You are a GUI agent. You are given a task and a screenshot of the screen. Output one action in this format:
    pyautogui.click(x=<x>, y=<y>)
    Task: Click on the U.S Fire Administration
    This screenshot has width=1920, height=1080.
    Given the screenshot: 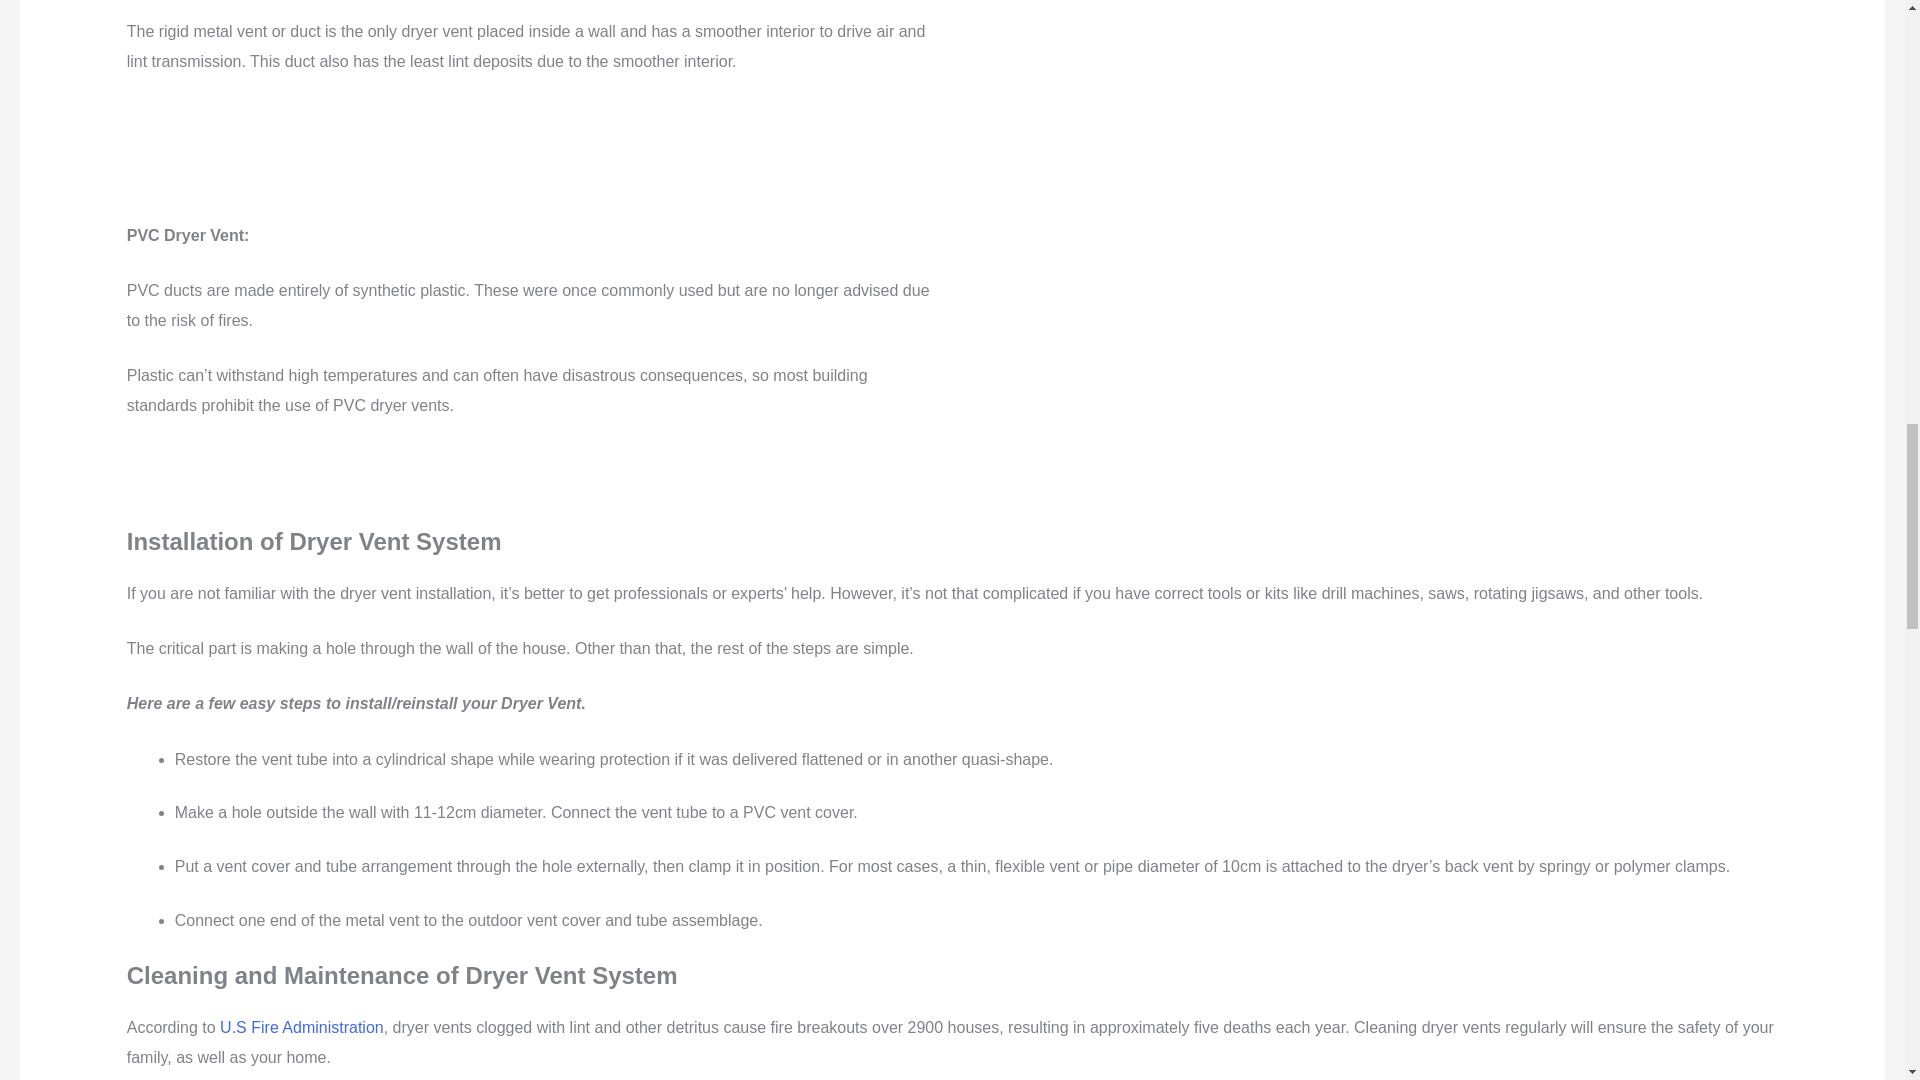 What is the action you would take?
    pyautogui.click(x=302, y=1027)
    